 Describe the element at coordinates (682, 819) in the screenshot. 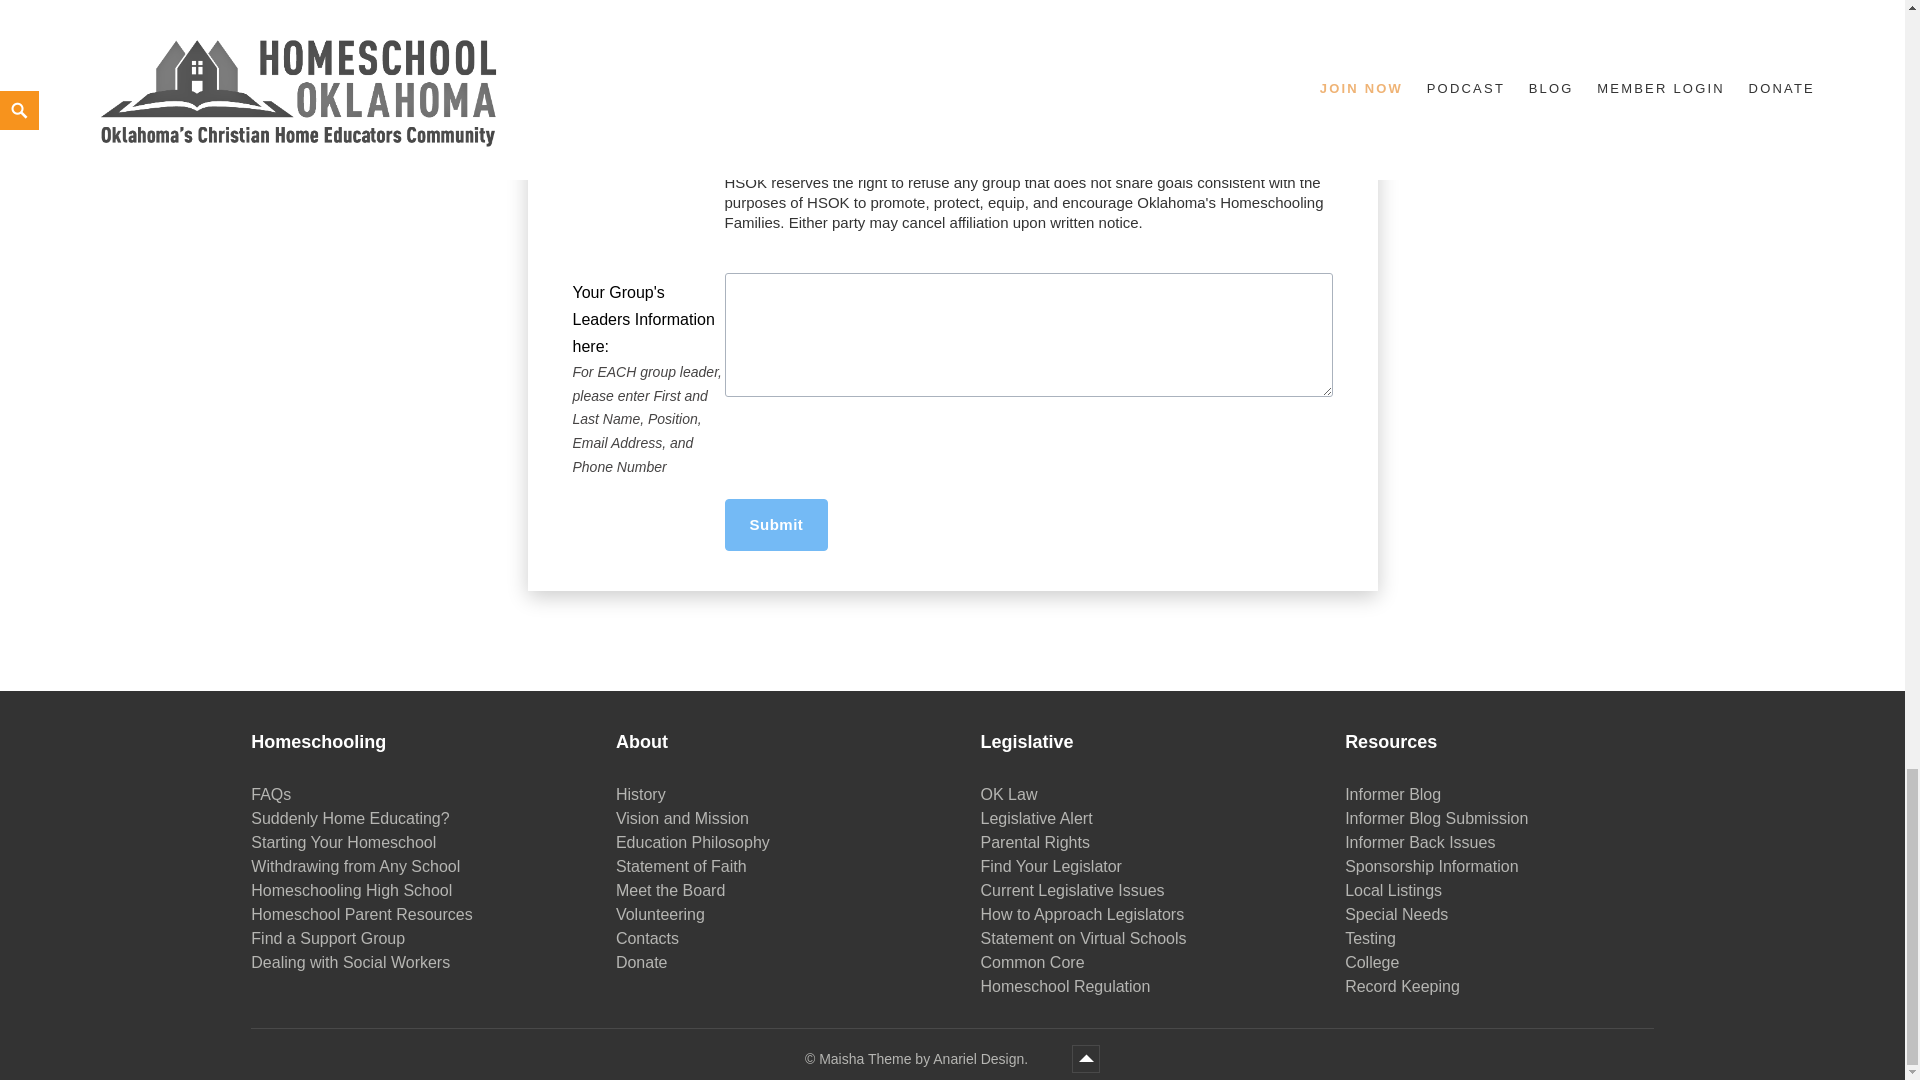

I see `Vision and Mission` at that location.